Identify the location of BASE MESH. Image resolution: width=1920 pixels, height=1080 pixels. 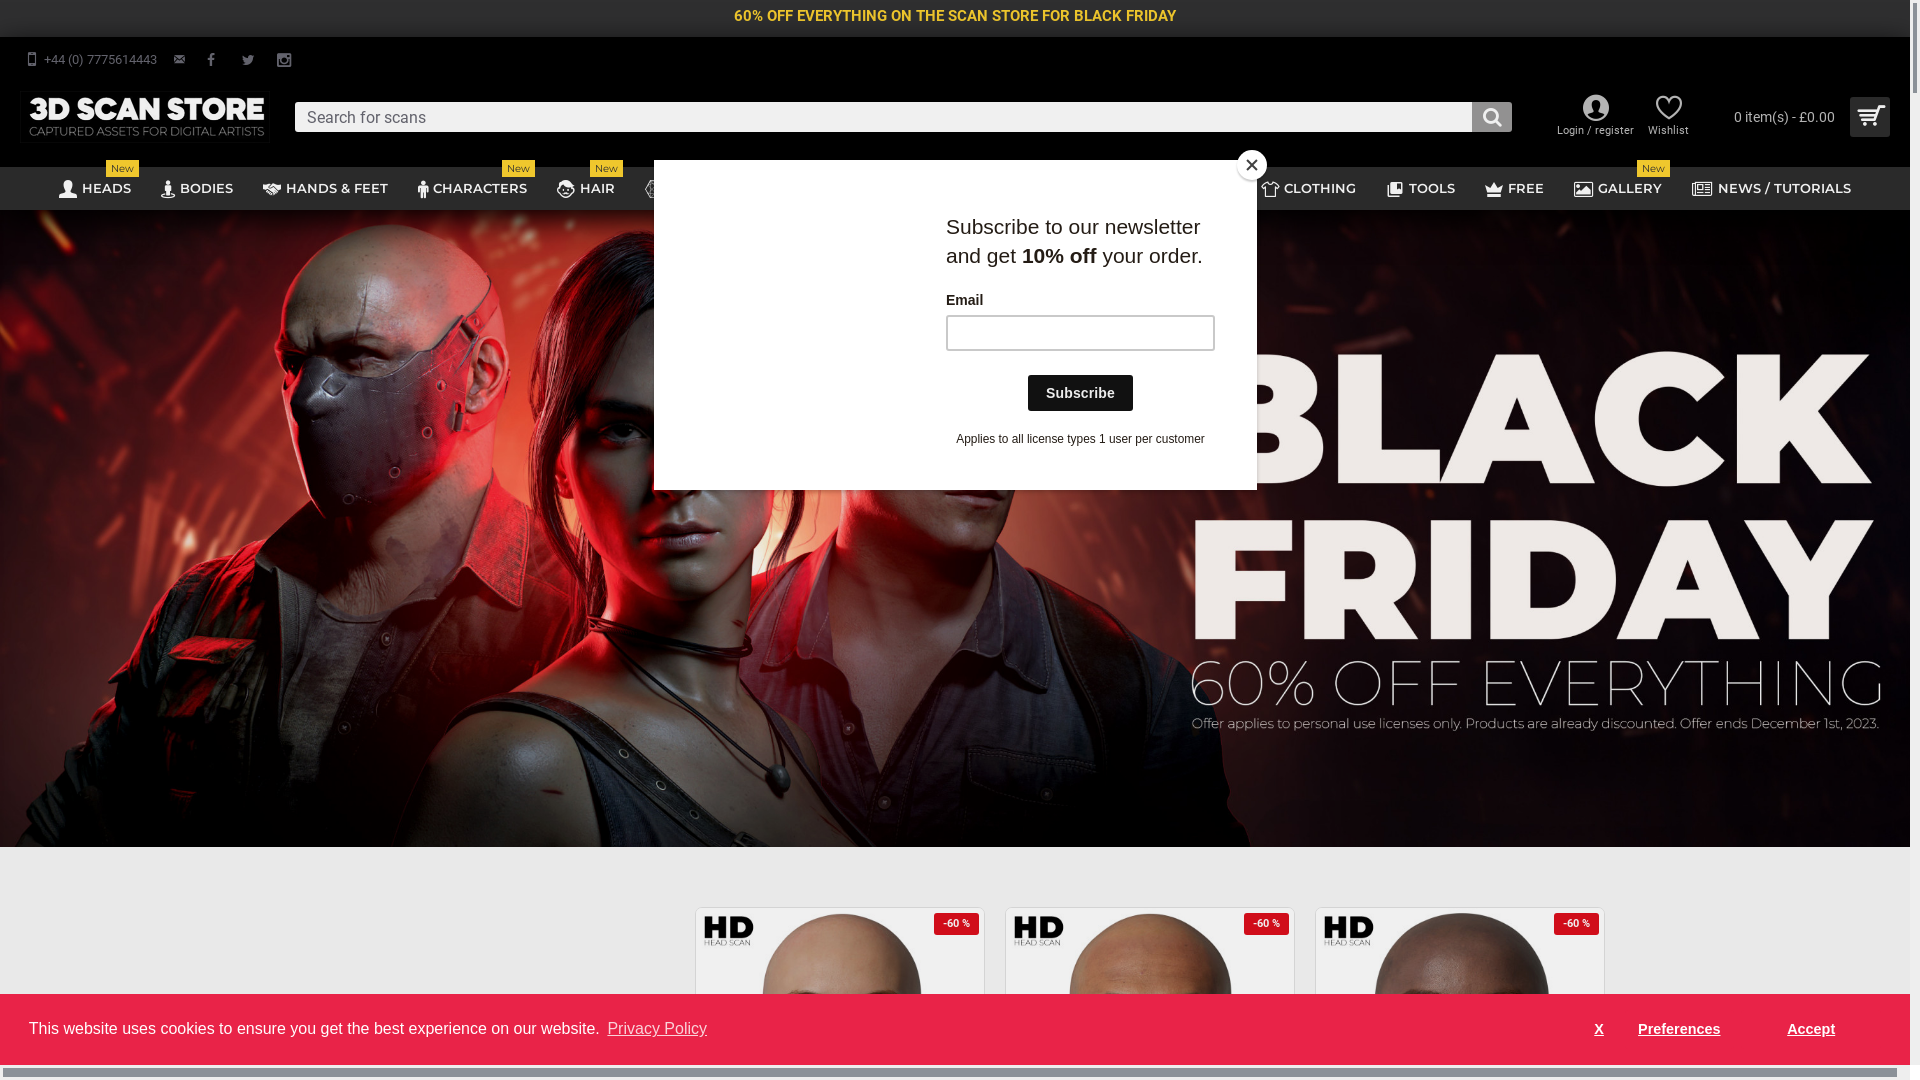
(698, 188).